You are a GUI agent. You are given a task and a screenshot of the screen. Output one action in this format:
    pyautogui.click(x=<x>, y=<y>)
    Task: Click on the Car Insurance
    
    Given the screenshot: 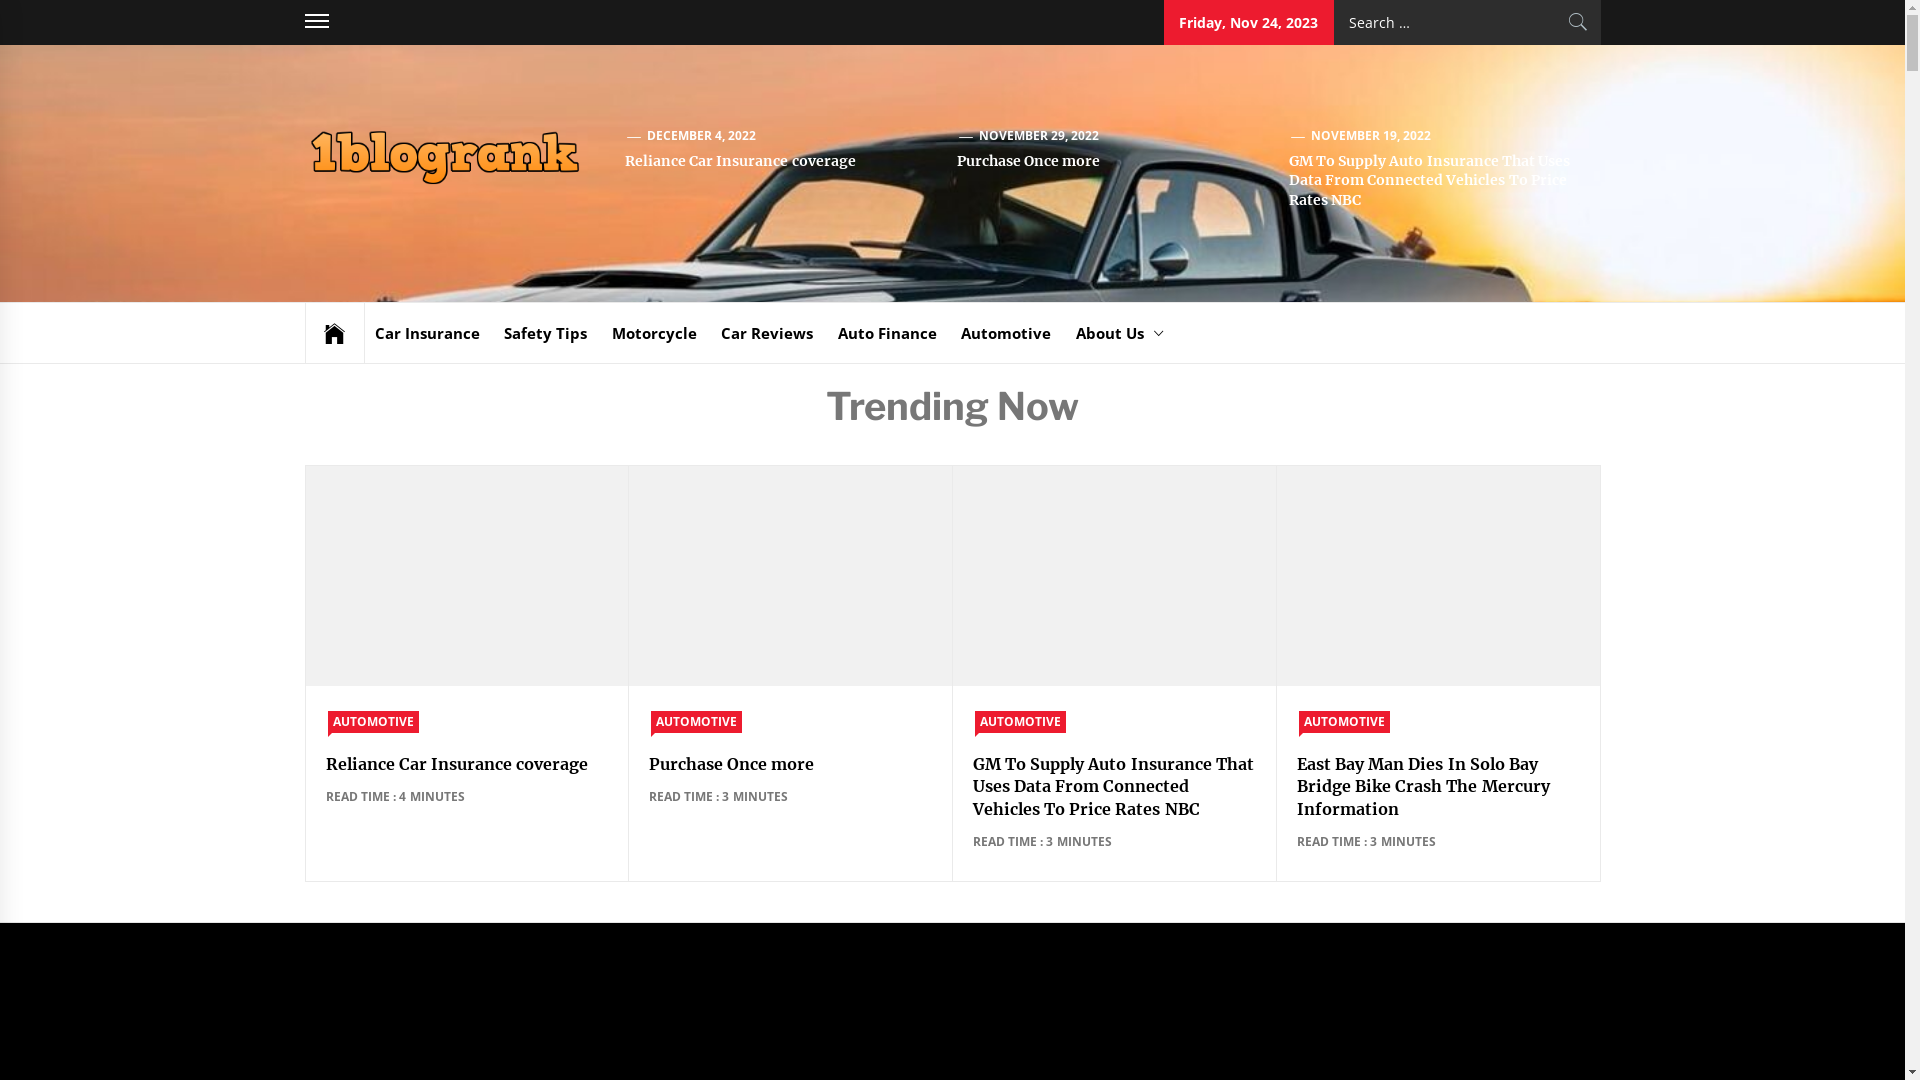 What is the action you would take?
    pyautogui.click(x=426, y=333)
    